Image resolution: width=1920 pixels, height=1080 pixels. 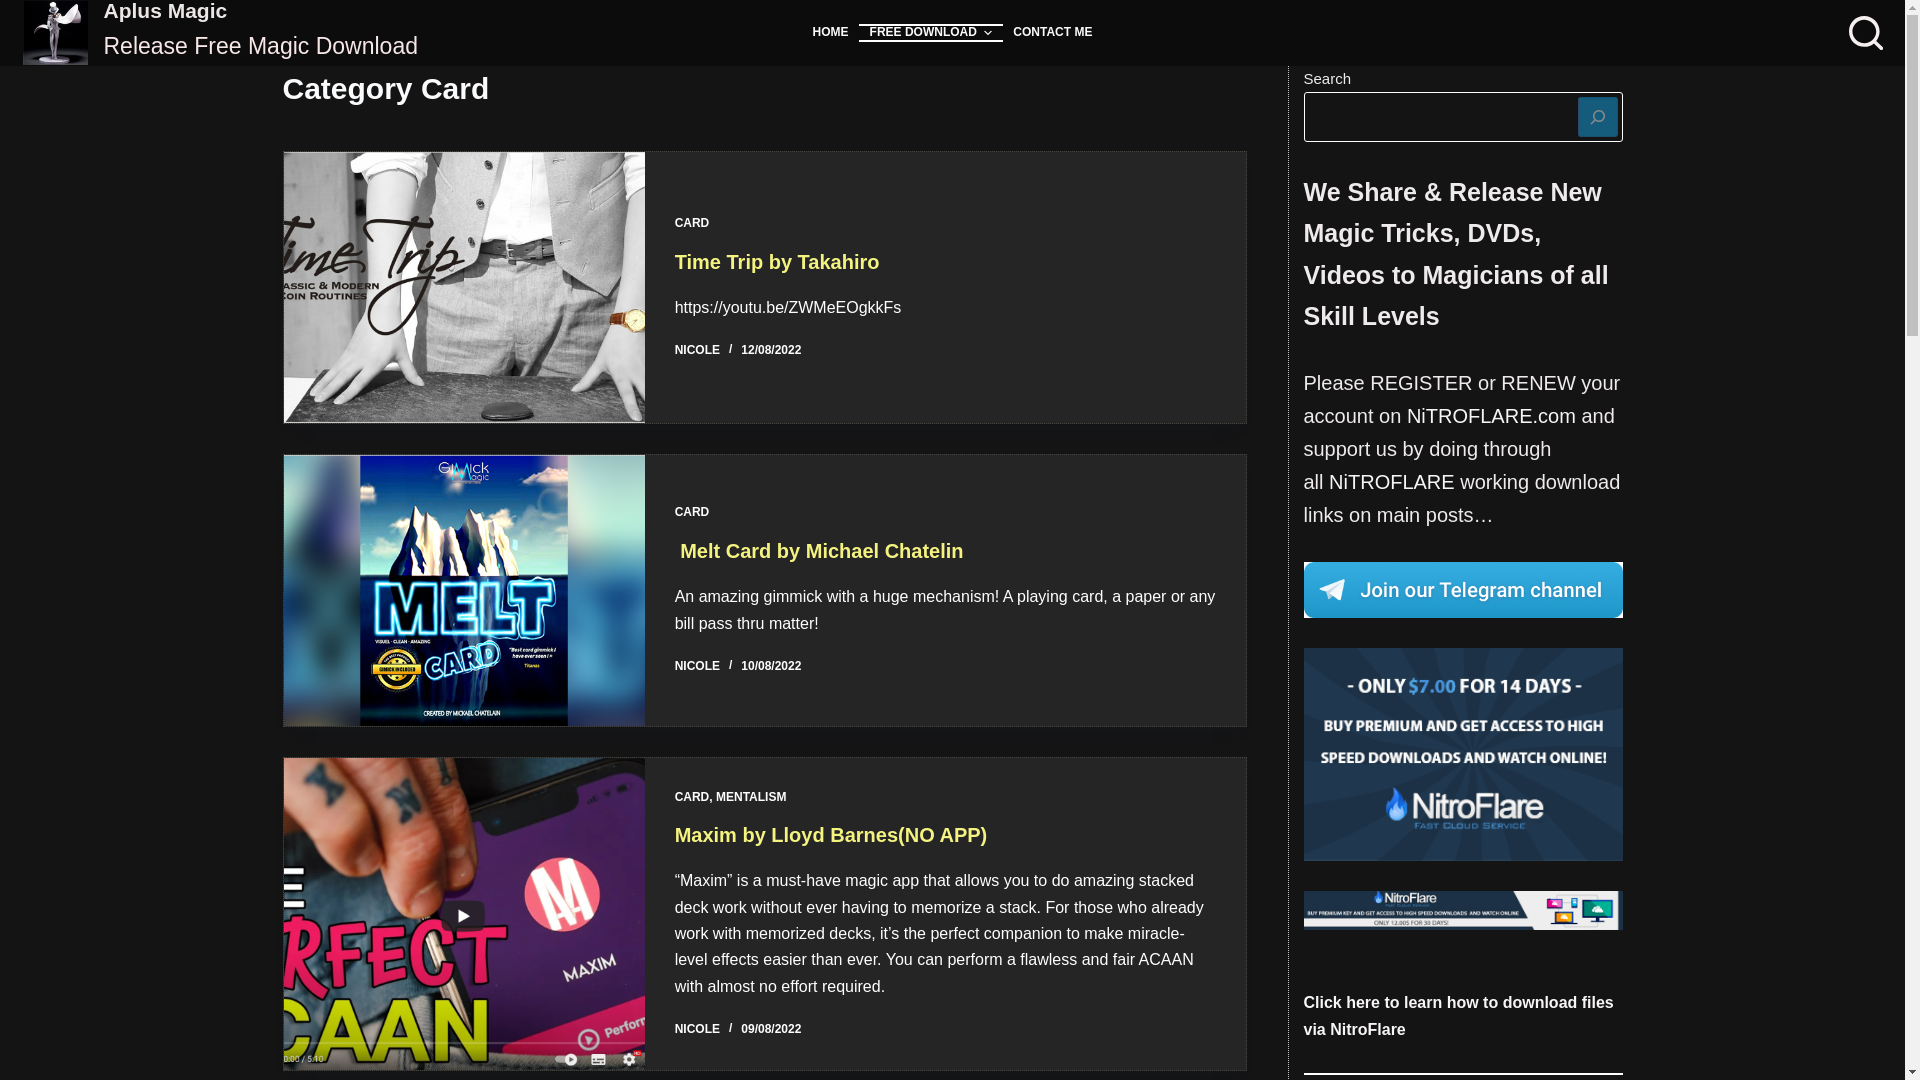 I want to click on Posts by Nicole, so click(x=698, y=665).